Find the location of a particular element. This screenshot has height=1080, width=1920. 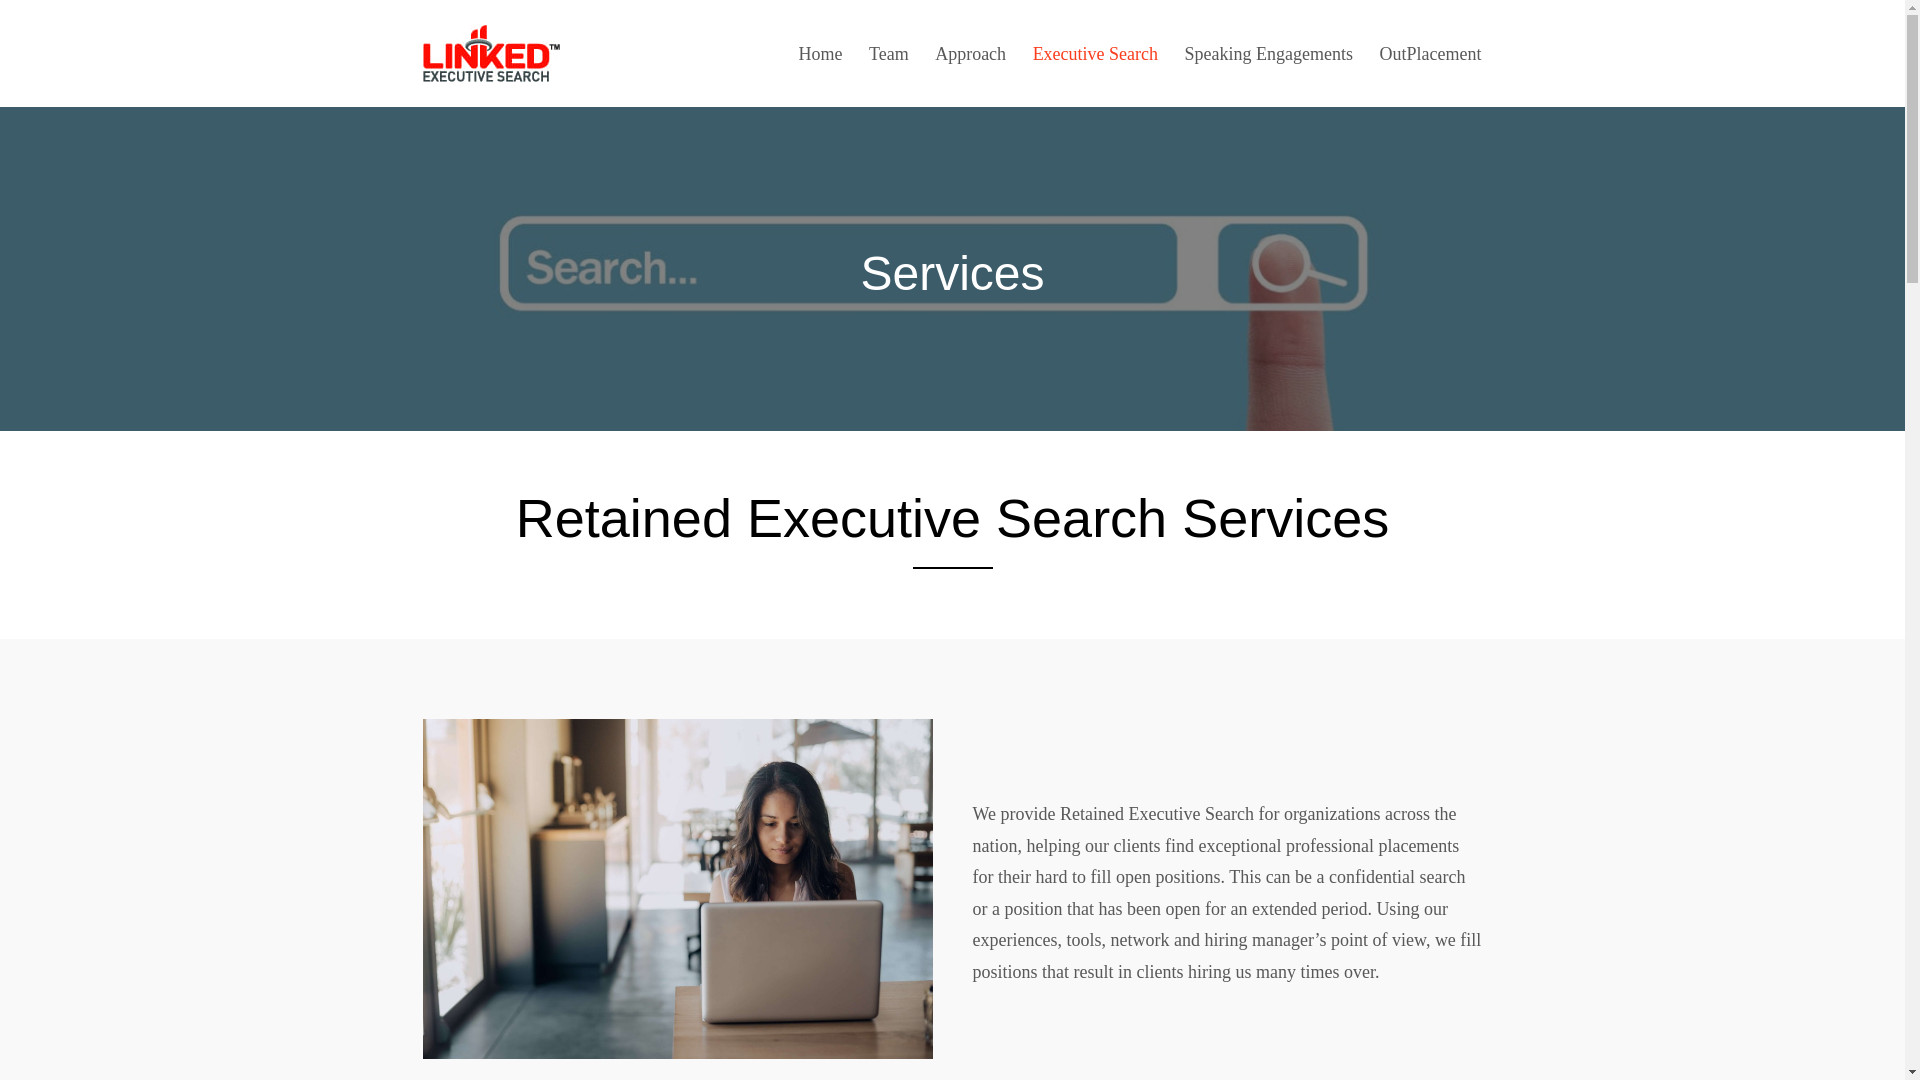

Speaking Engagements is located at coordinates (1261, 53).